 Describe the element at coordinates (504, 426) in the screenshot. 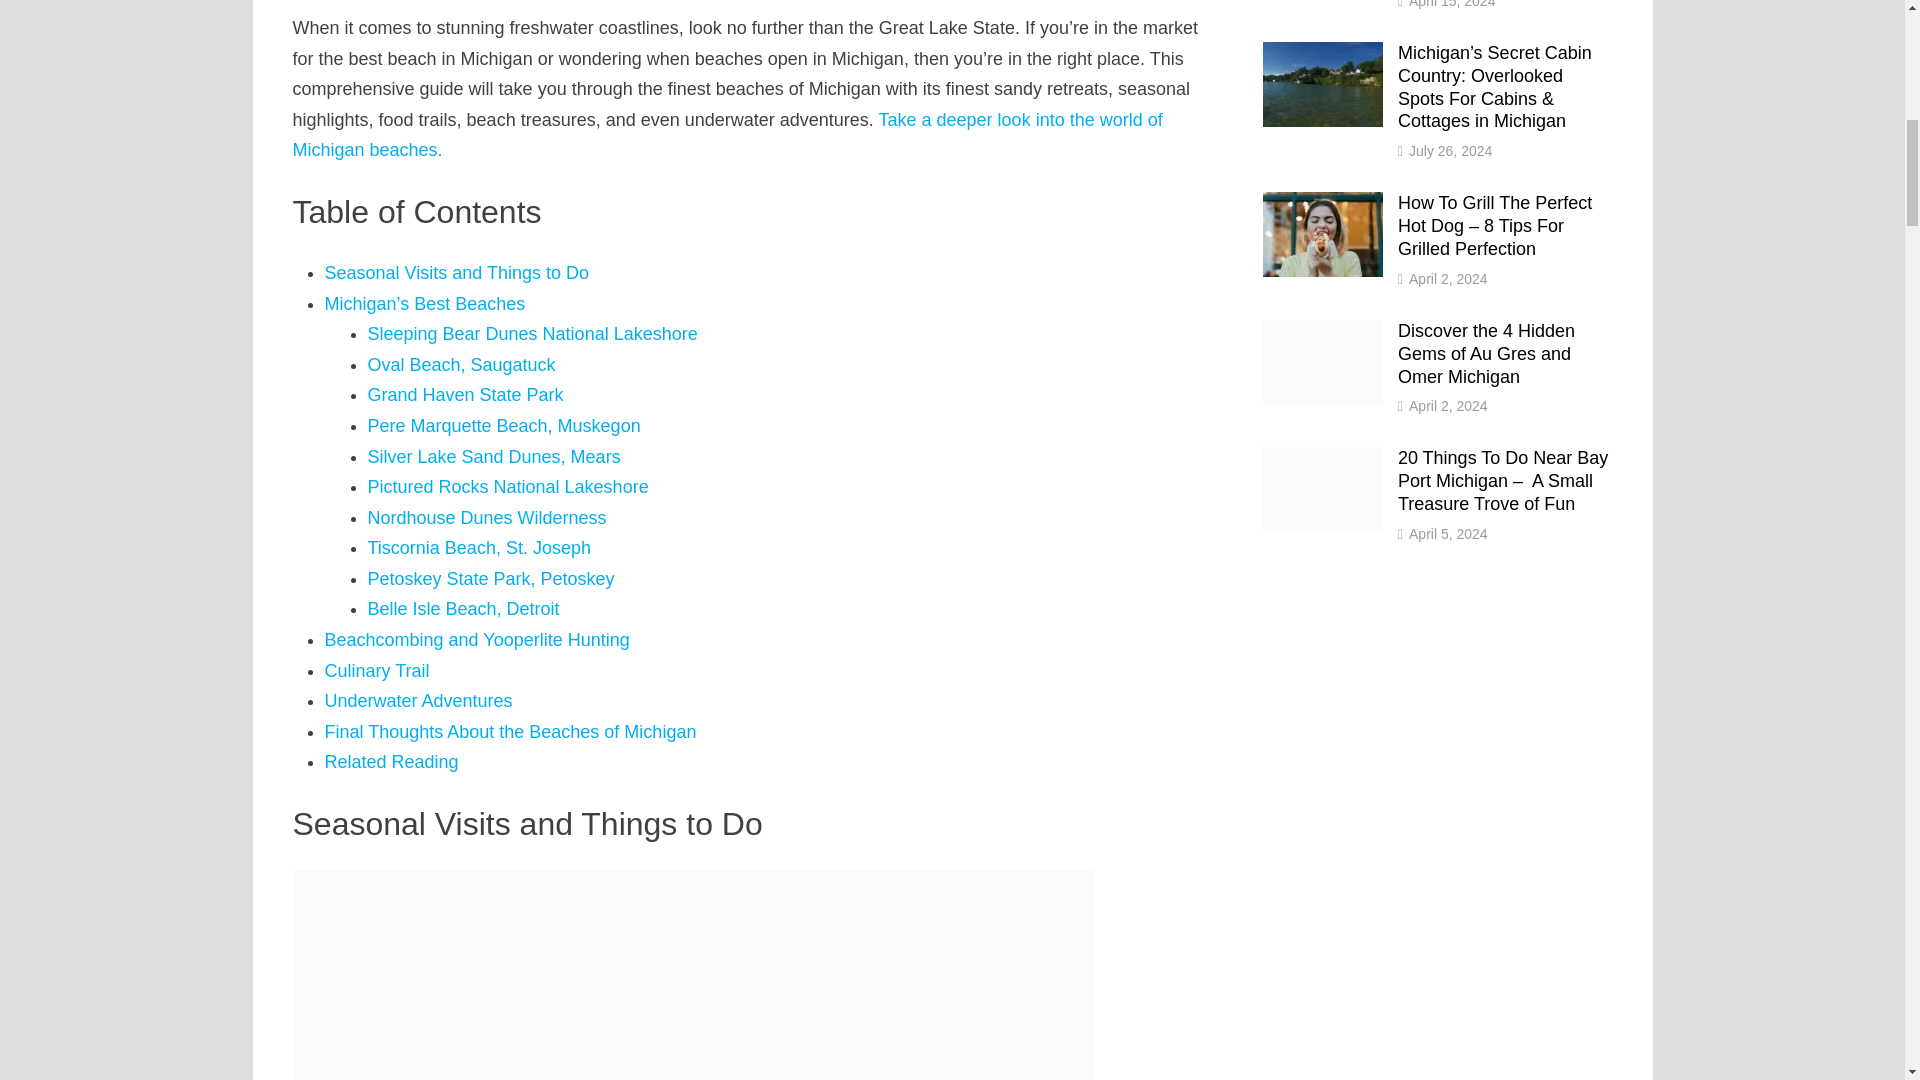

I see `Pere Marquette Beach, Muskegon` at that location.